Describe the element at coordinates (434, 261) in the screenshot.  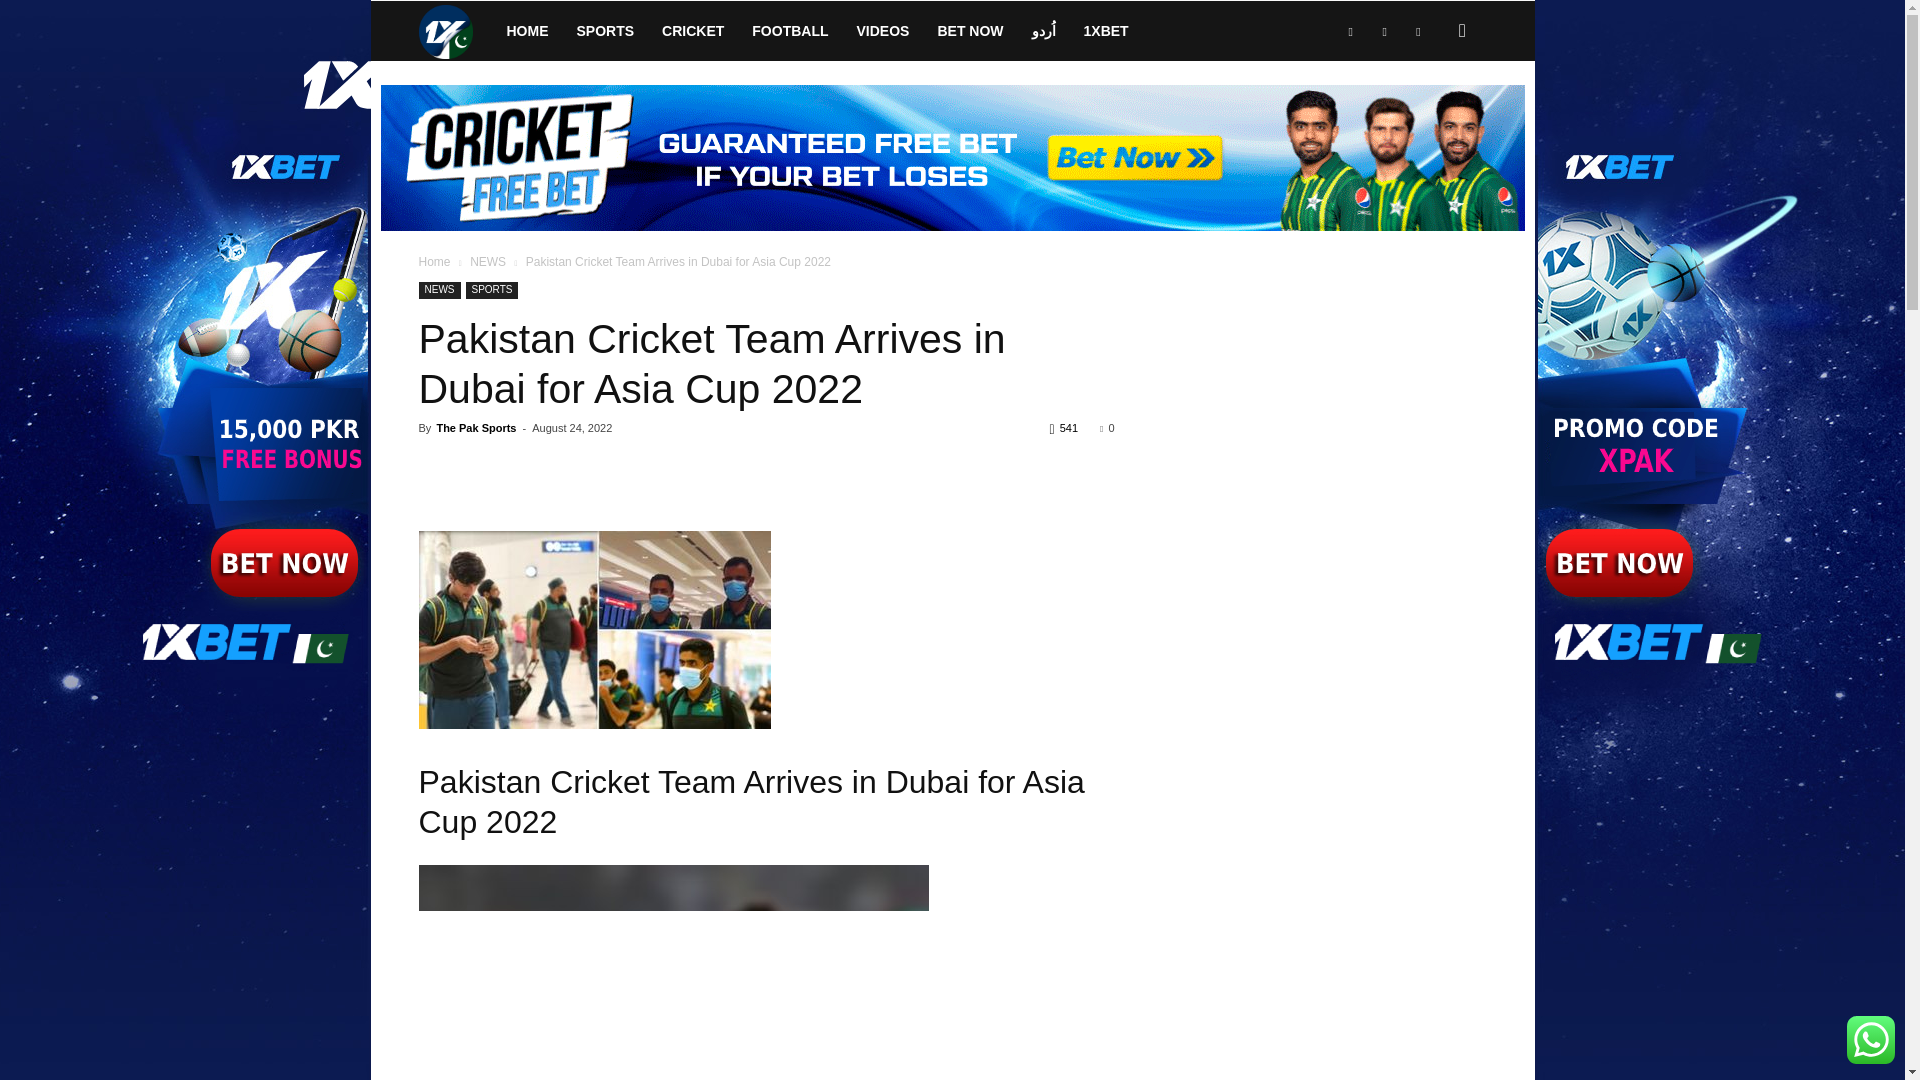
I see `Home` at that location.